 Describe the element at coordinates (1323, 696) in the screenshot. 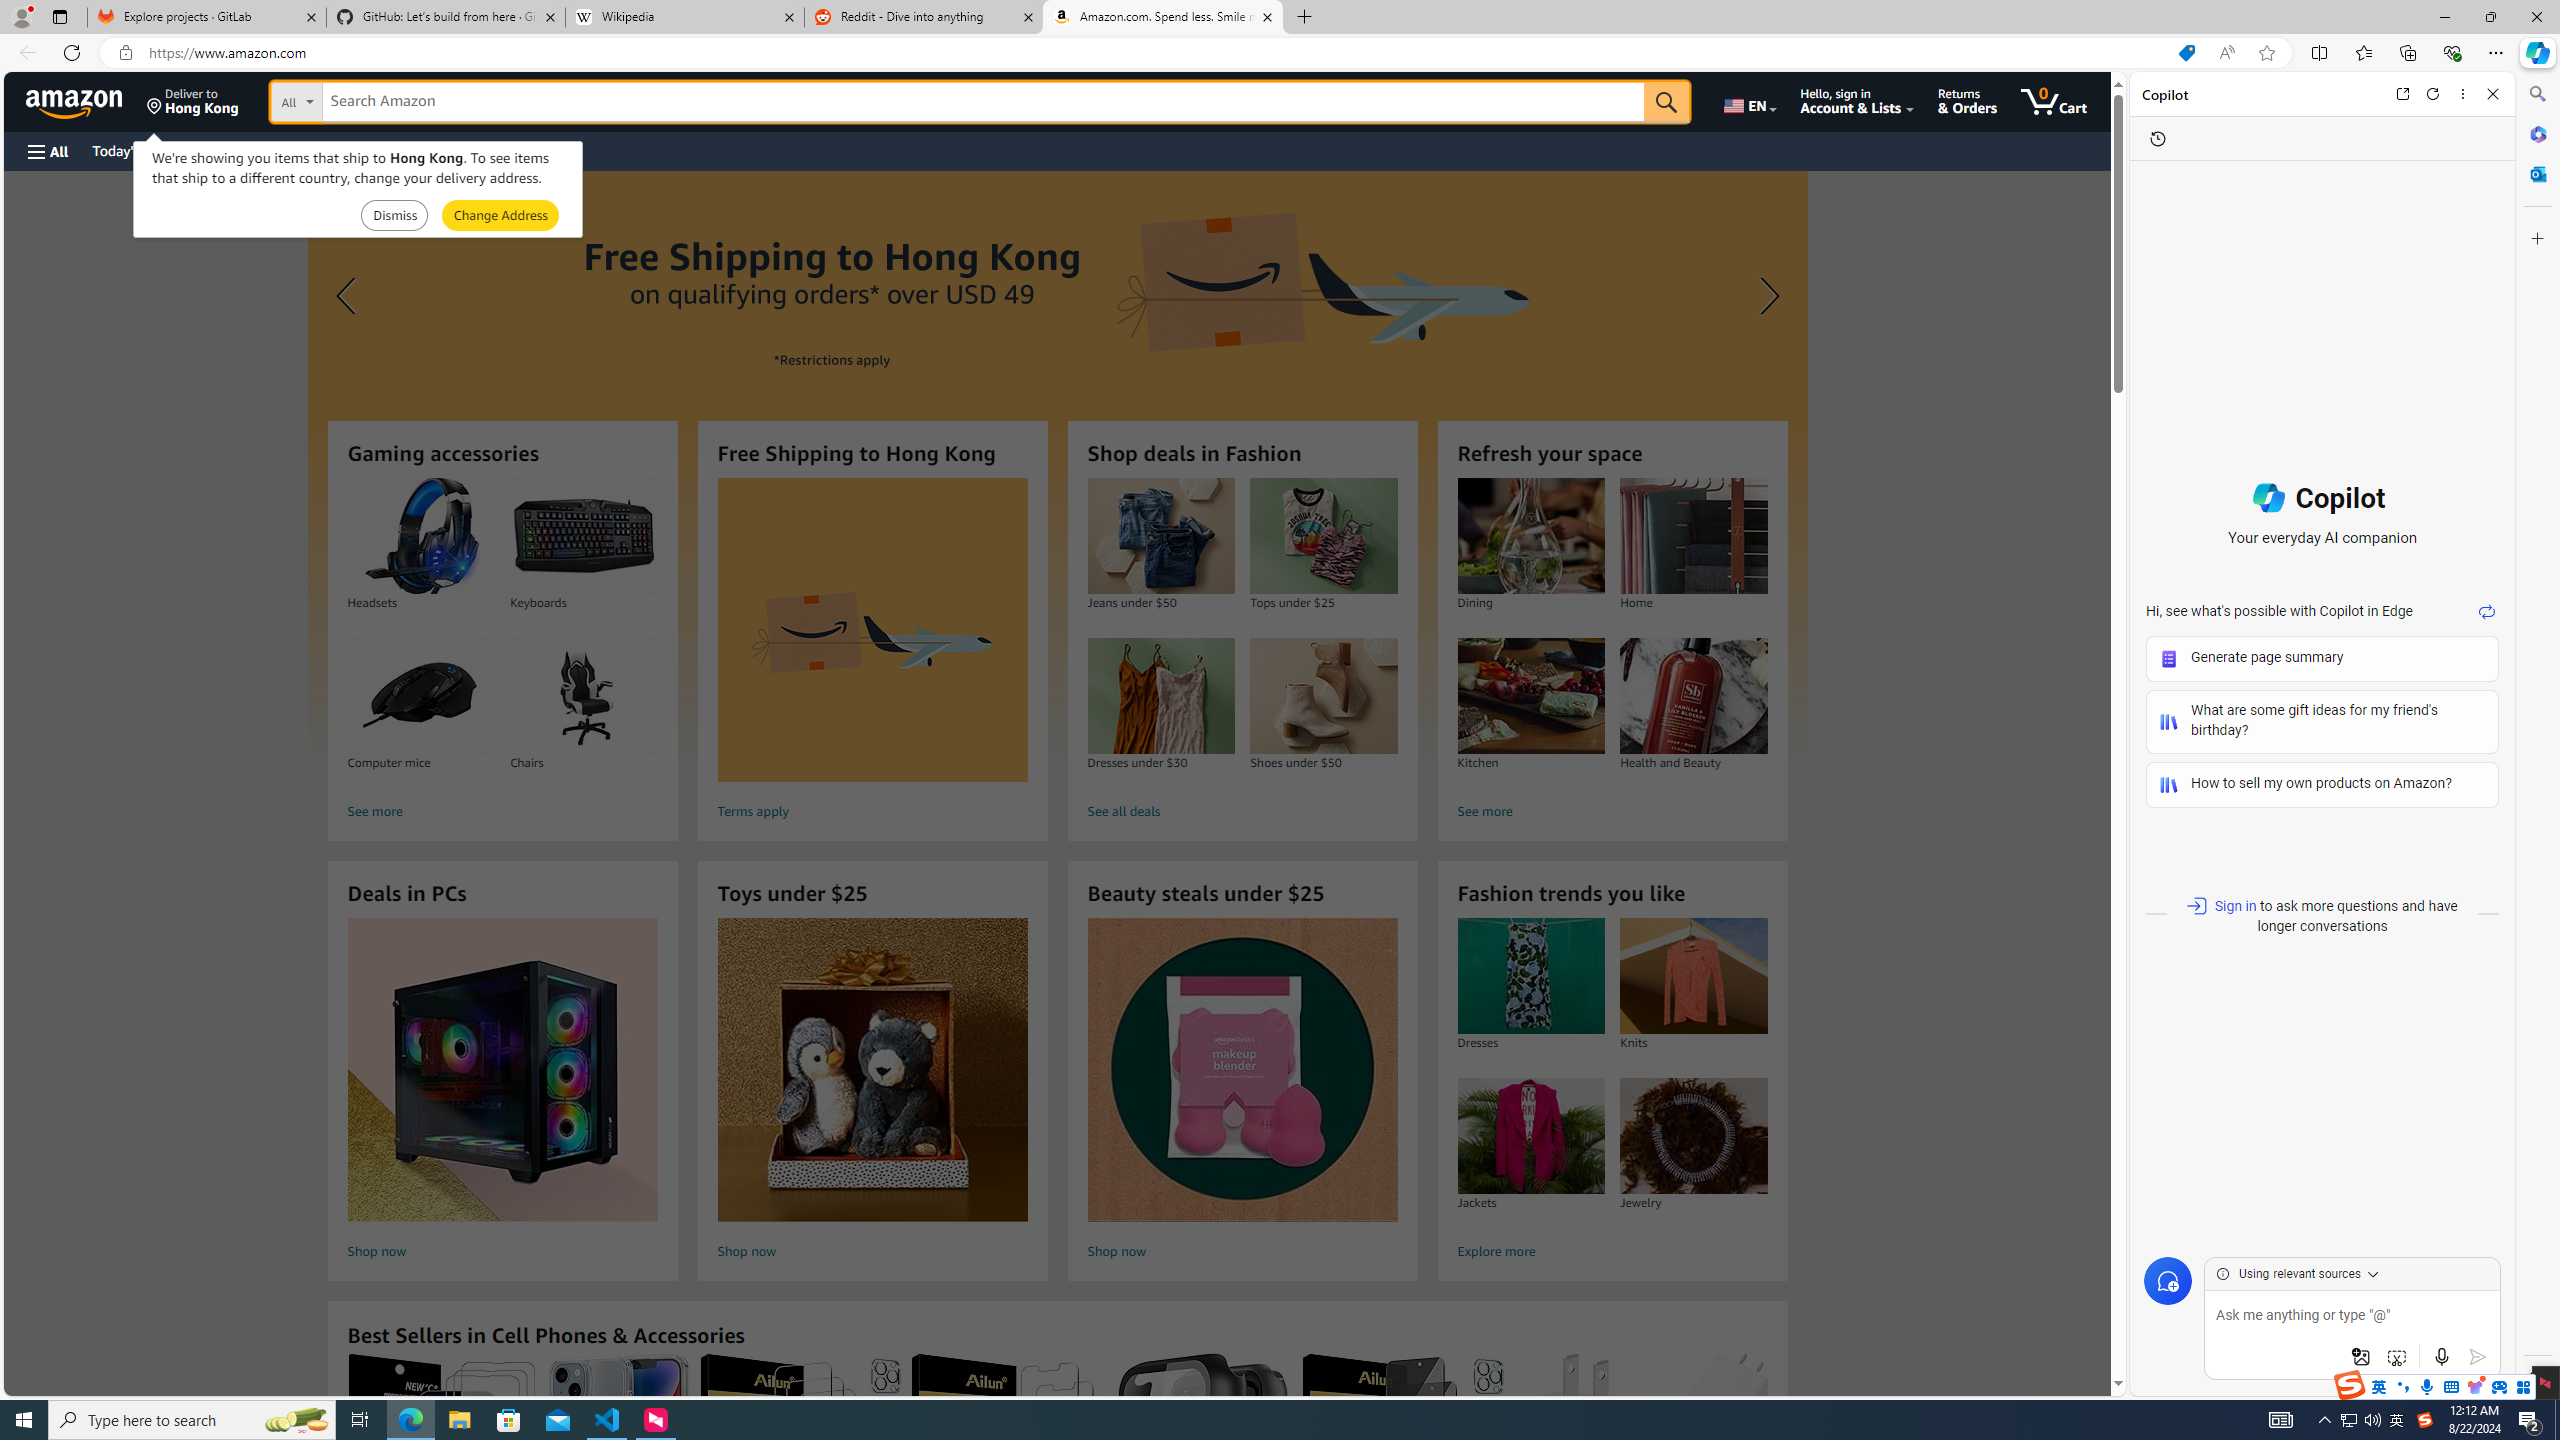

I see `Shoes under $50` at that location.